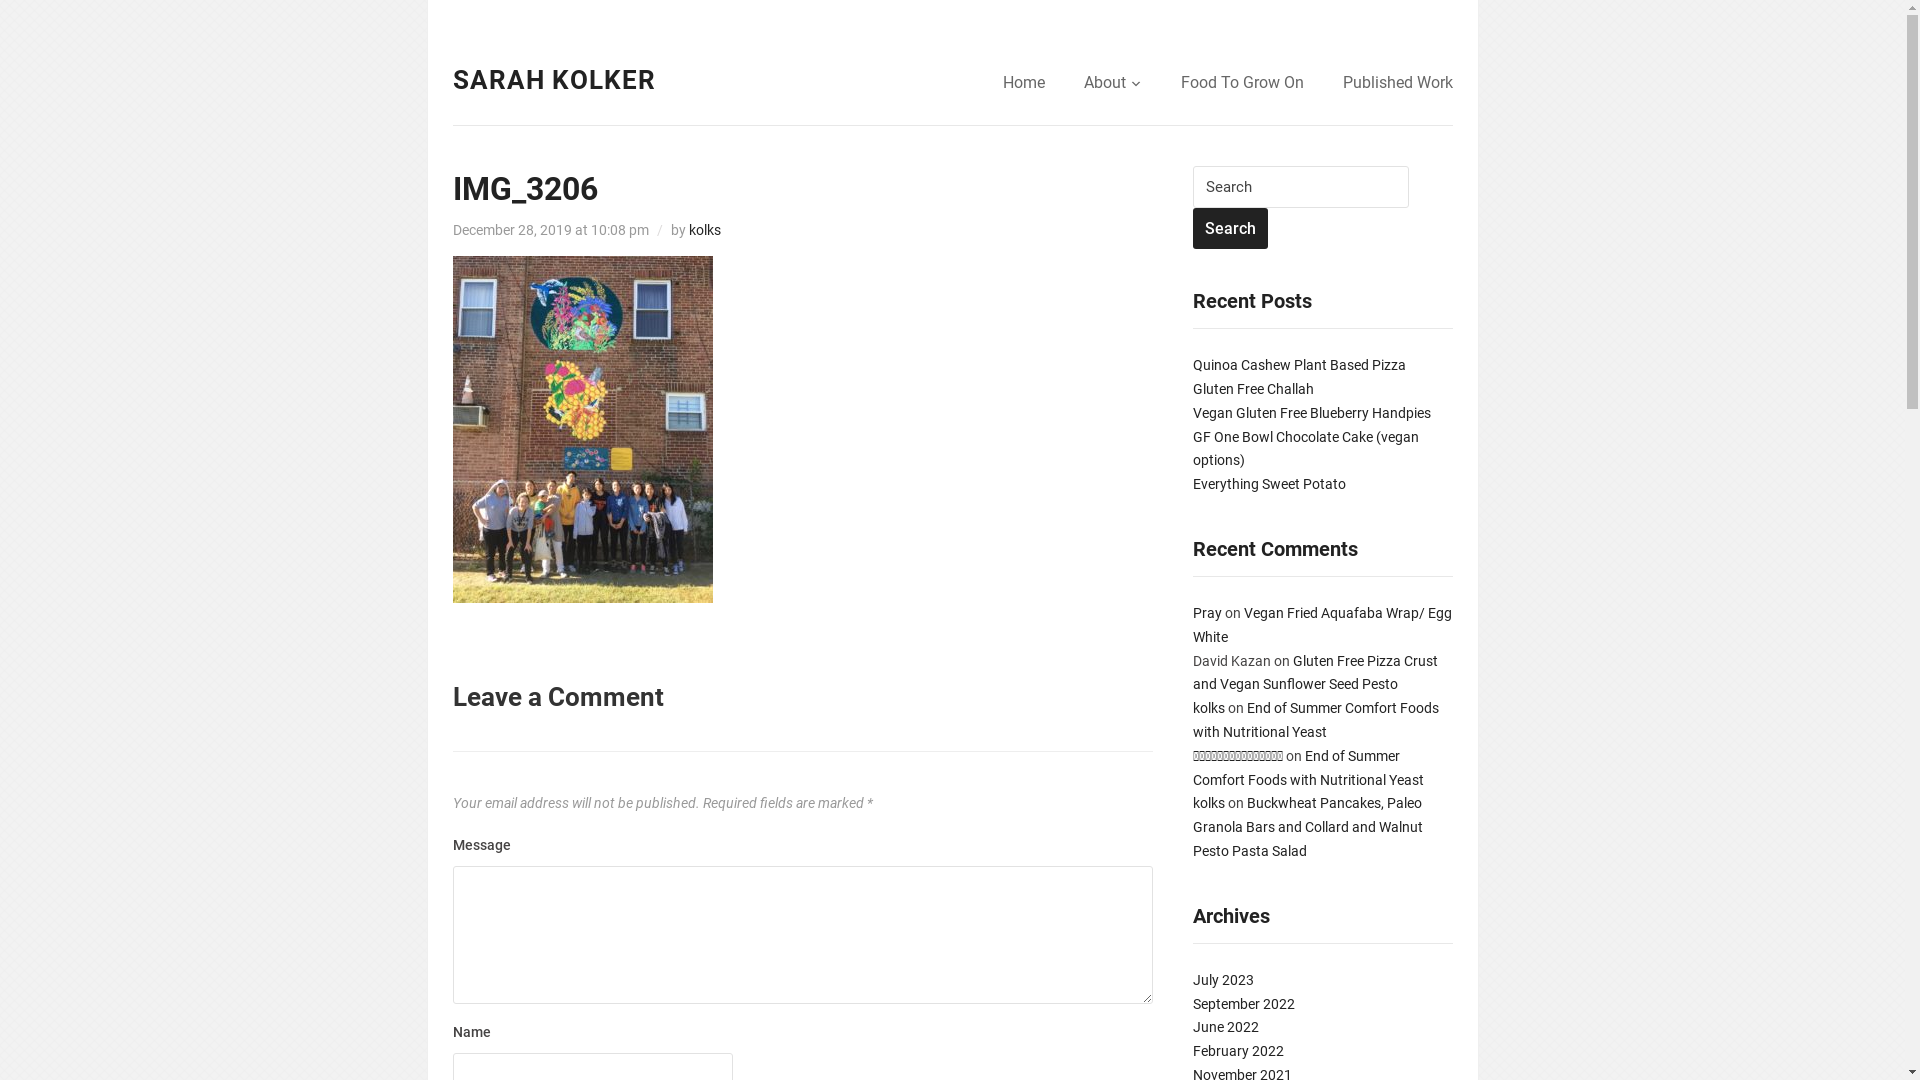 This screenshot has height=1080, width=1920. What do you see at coordinates (1315, 720) in the screenshot?
I see `End of Summer Comfort Foods with Nutritional Yeast` at bounding box center [1315, 720].